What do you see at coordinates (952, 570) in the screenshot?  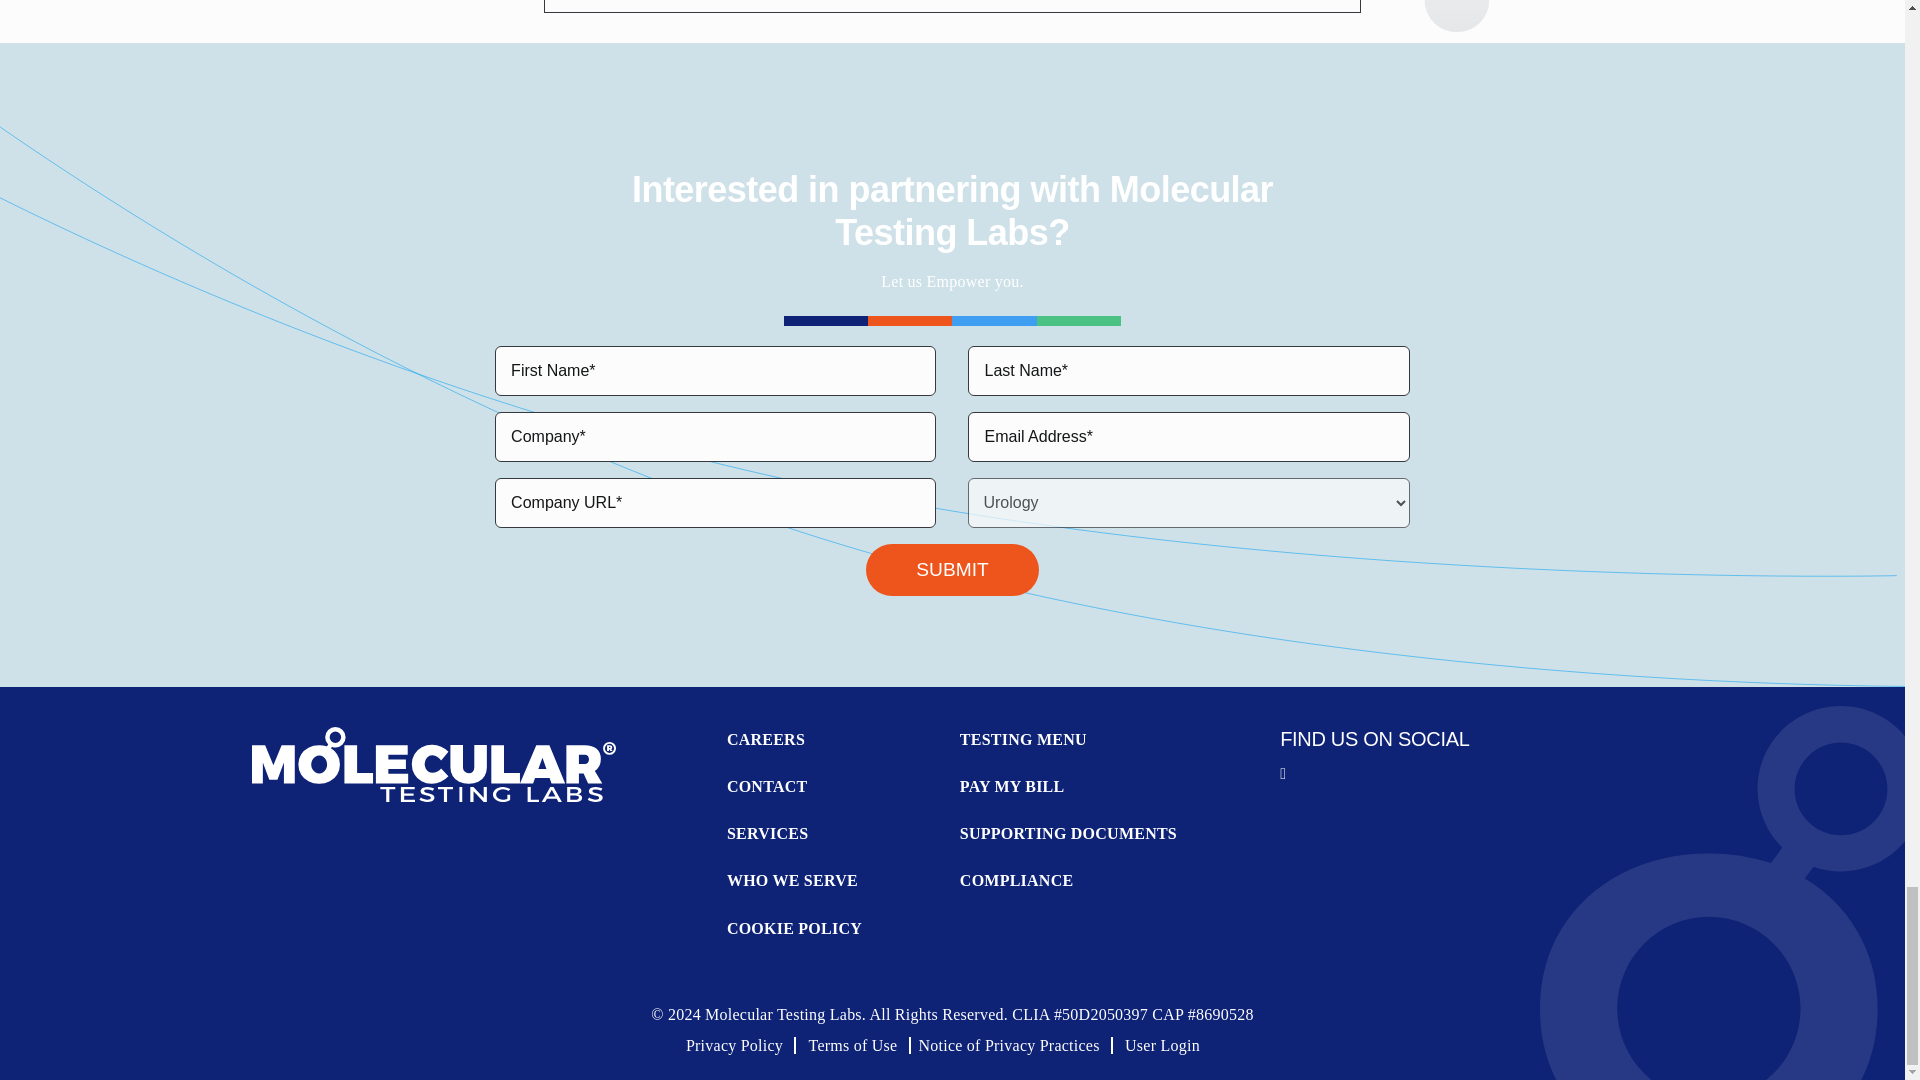 I see `SUBMIT` at bounding box center [952, 570].